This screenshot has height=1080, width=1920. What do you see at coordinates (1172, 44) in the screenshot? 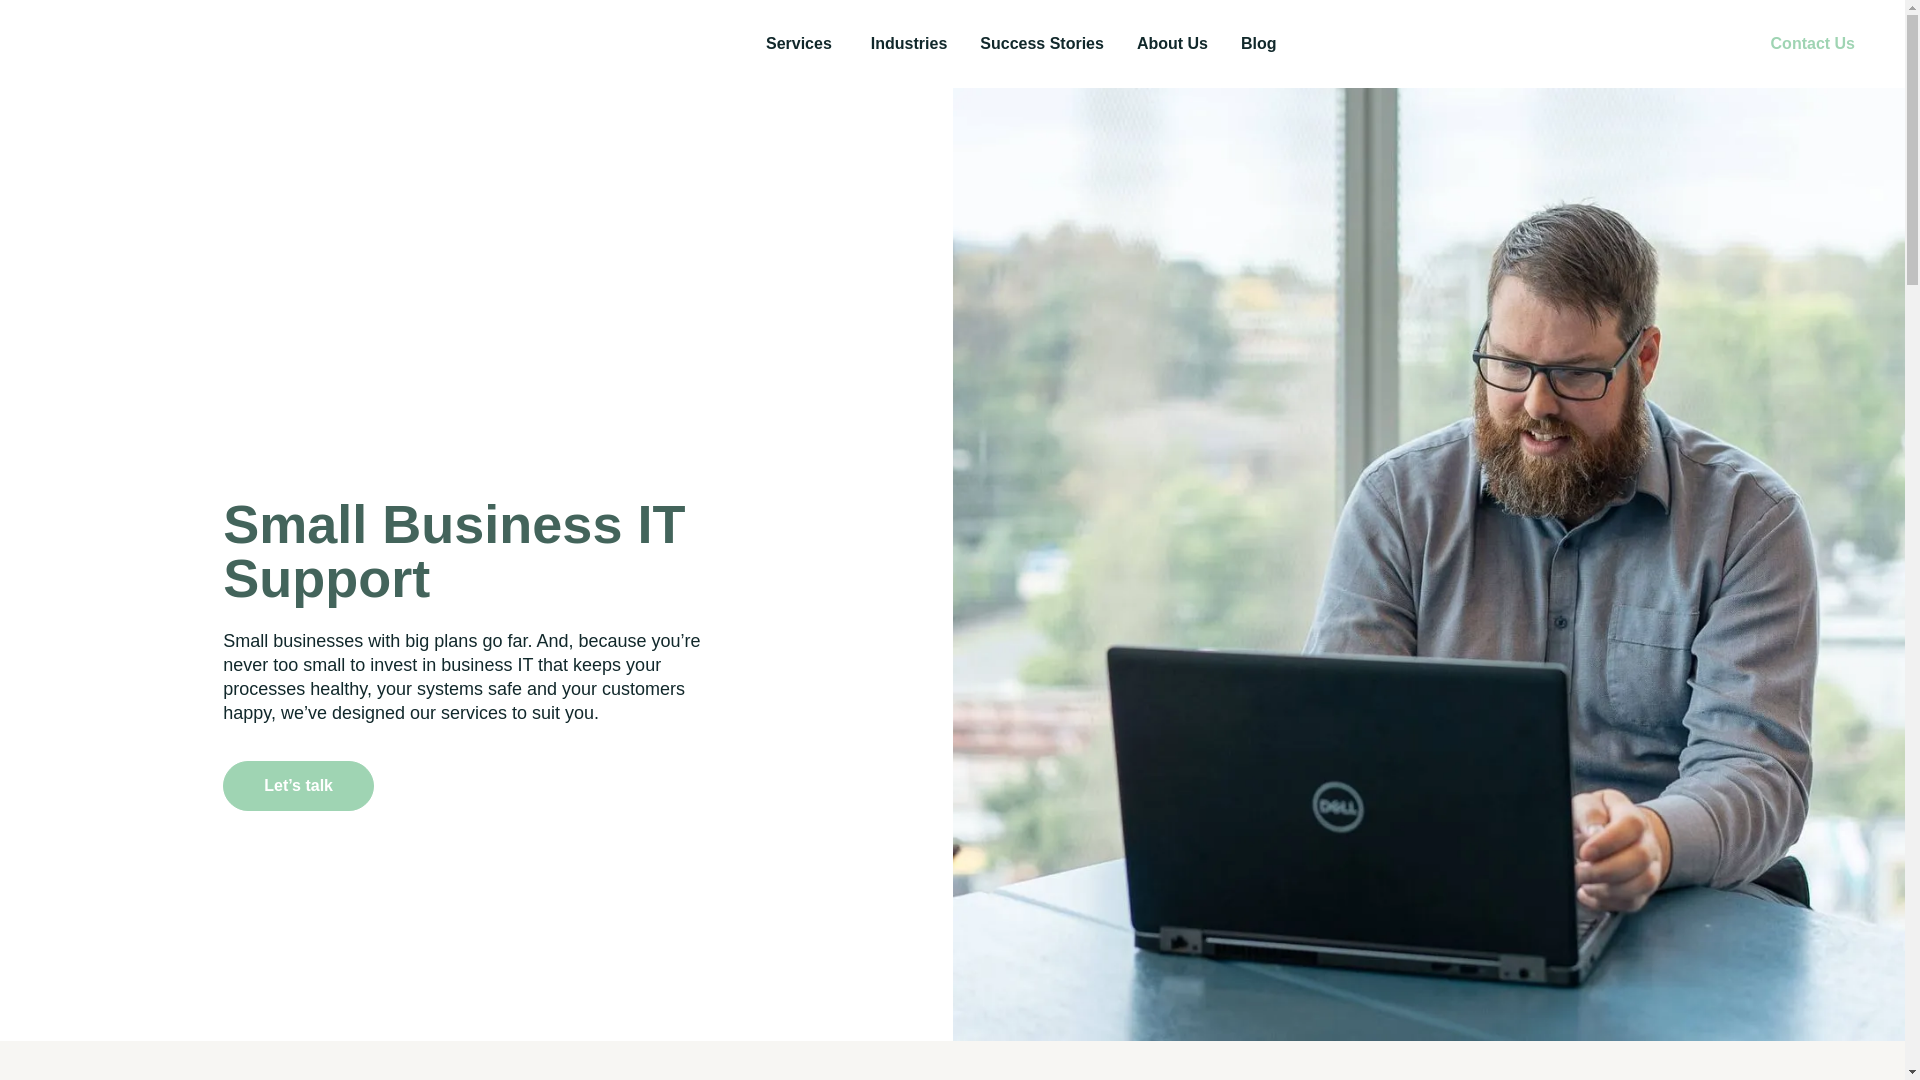
I see `About Us` at bounding box center [1172, 44].